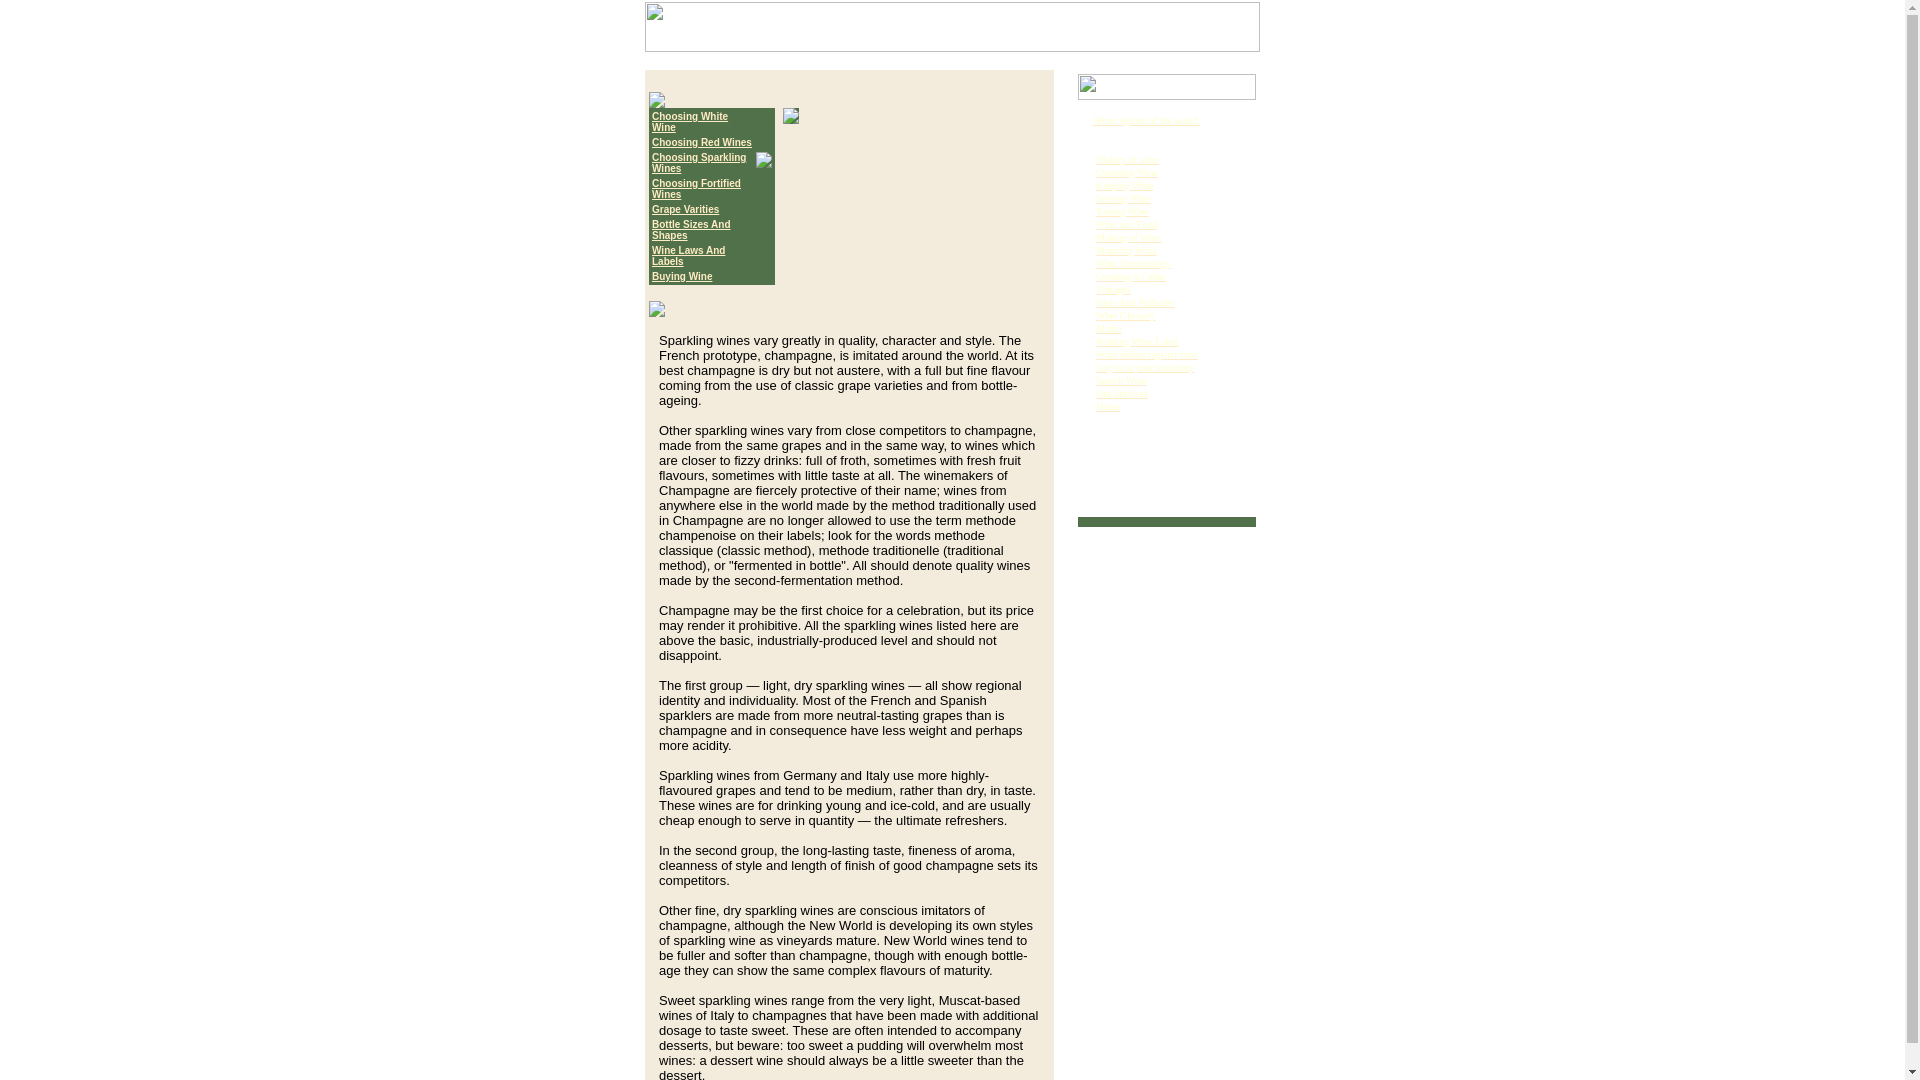 This screenshot has height=1080, width=1920. Describe the element at coordinates (682, 276) in the screenshot. I see `Buying Wine` at that location.